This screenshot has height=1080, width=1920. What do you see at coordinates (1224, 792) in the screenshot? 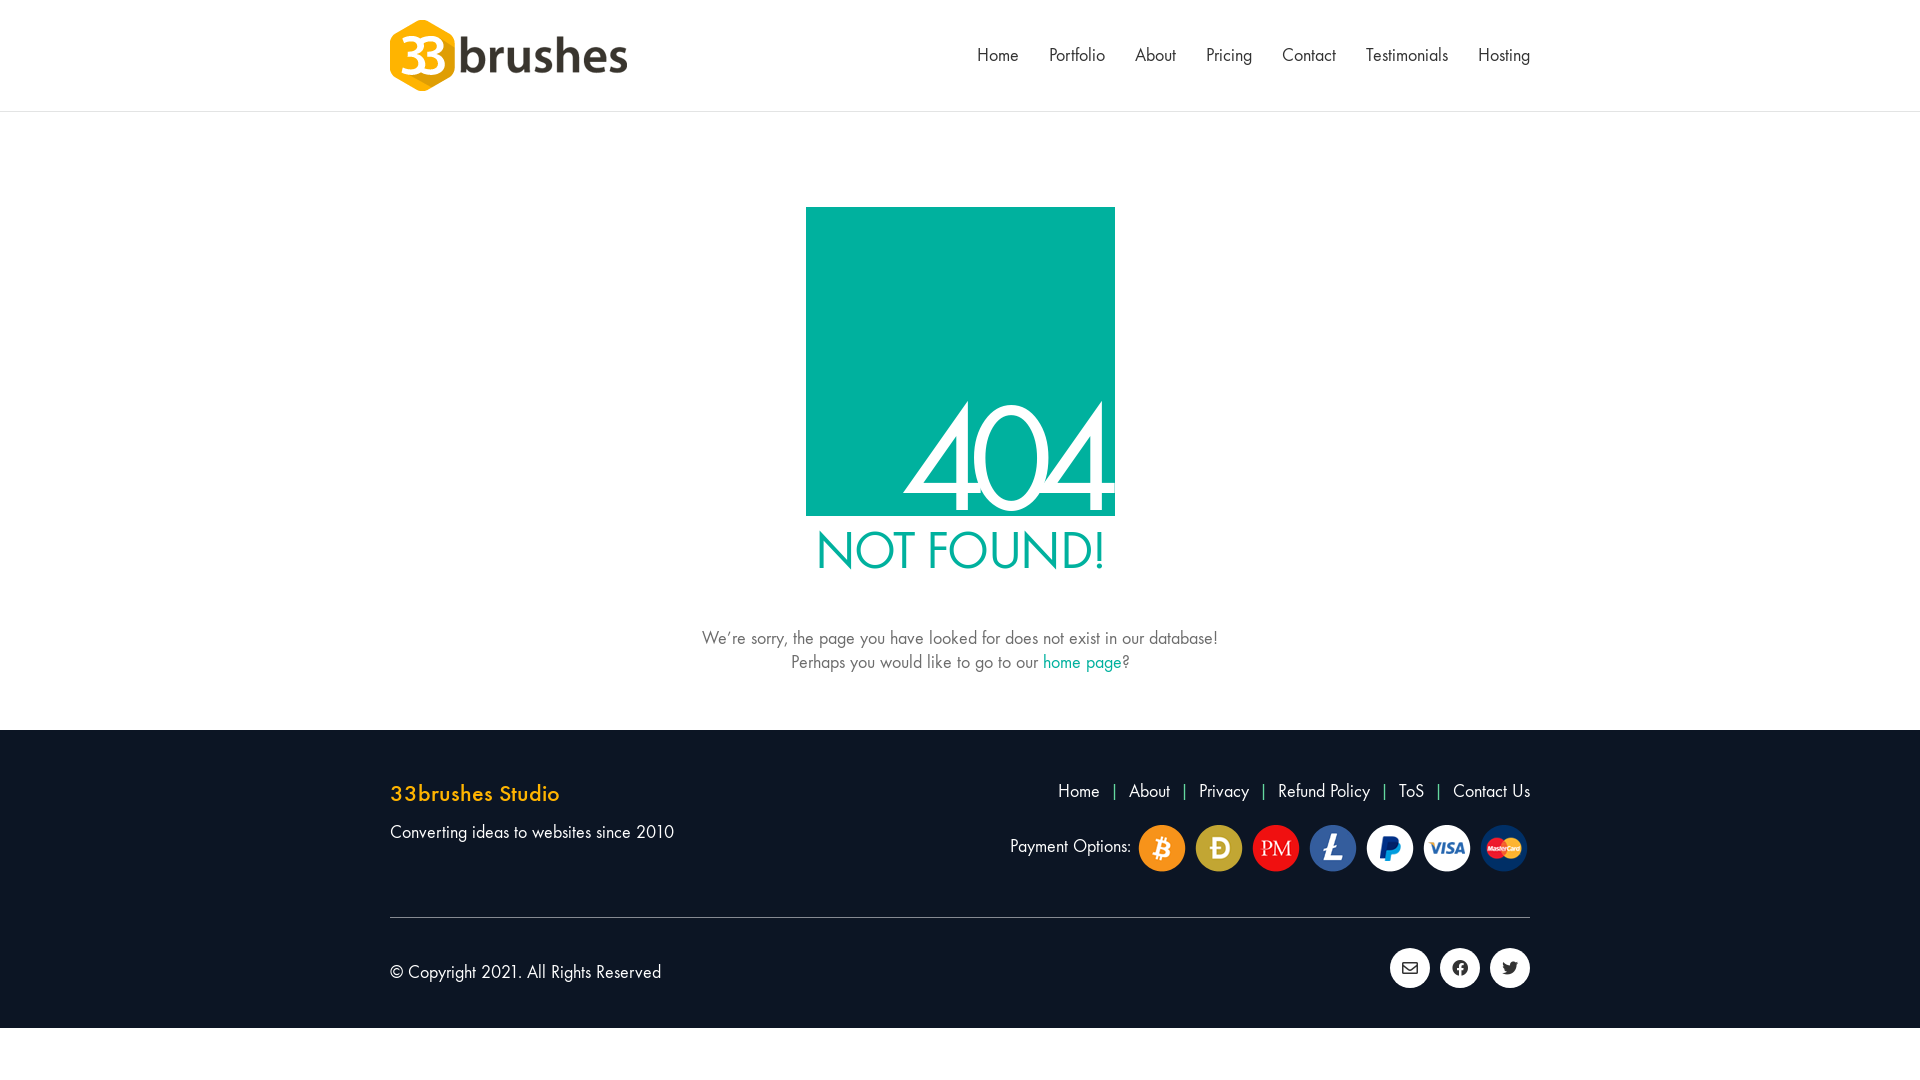
I see `Privacy` at bounding box center [1224, 792].